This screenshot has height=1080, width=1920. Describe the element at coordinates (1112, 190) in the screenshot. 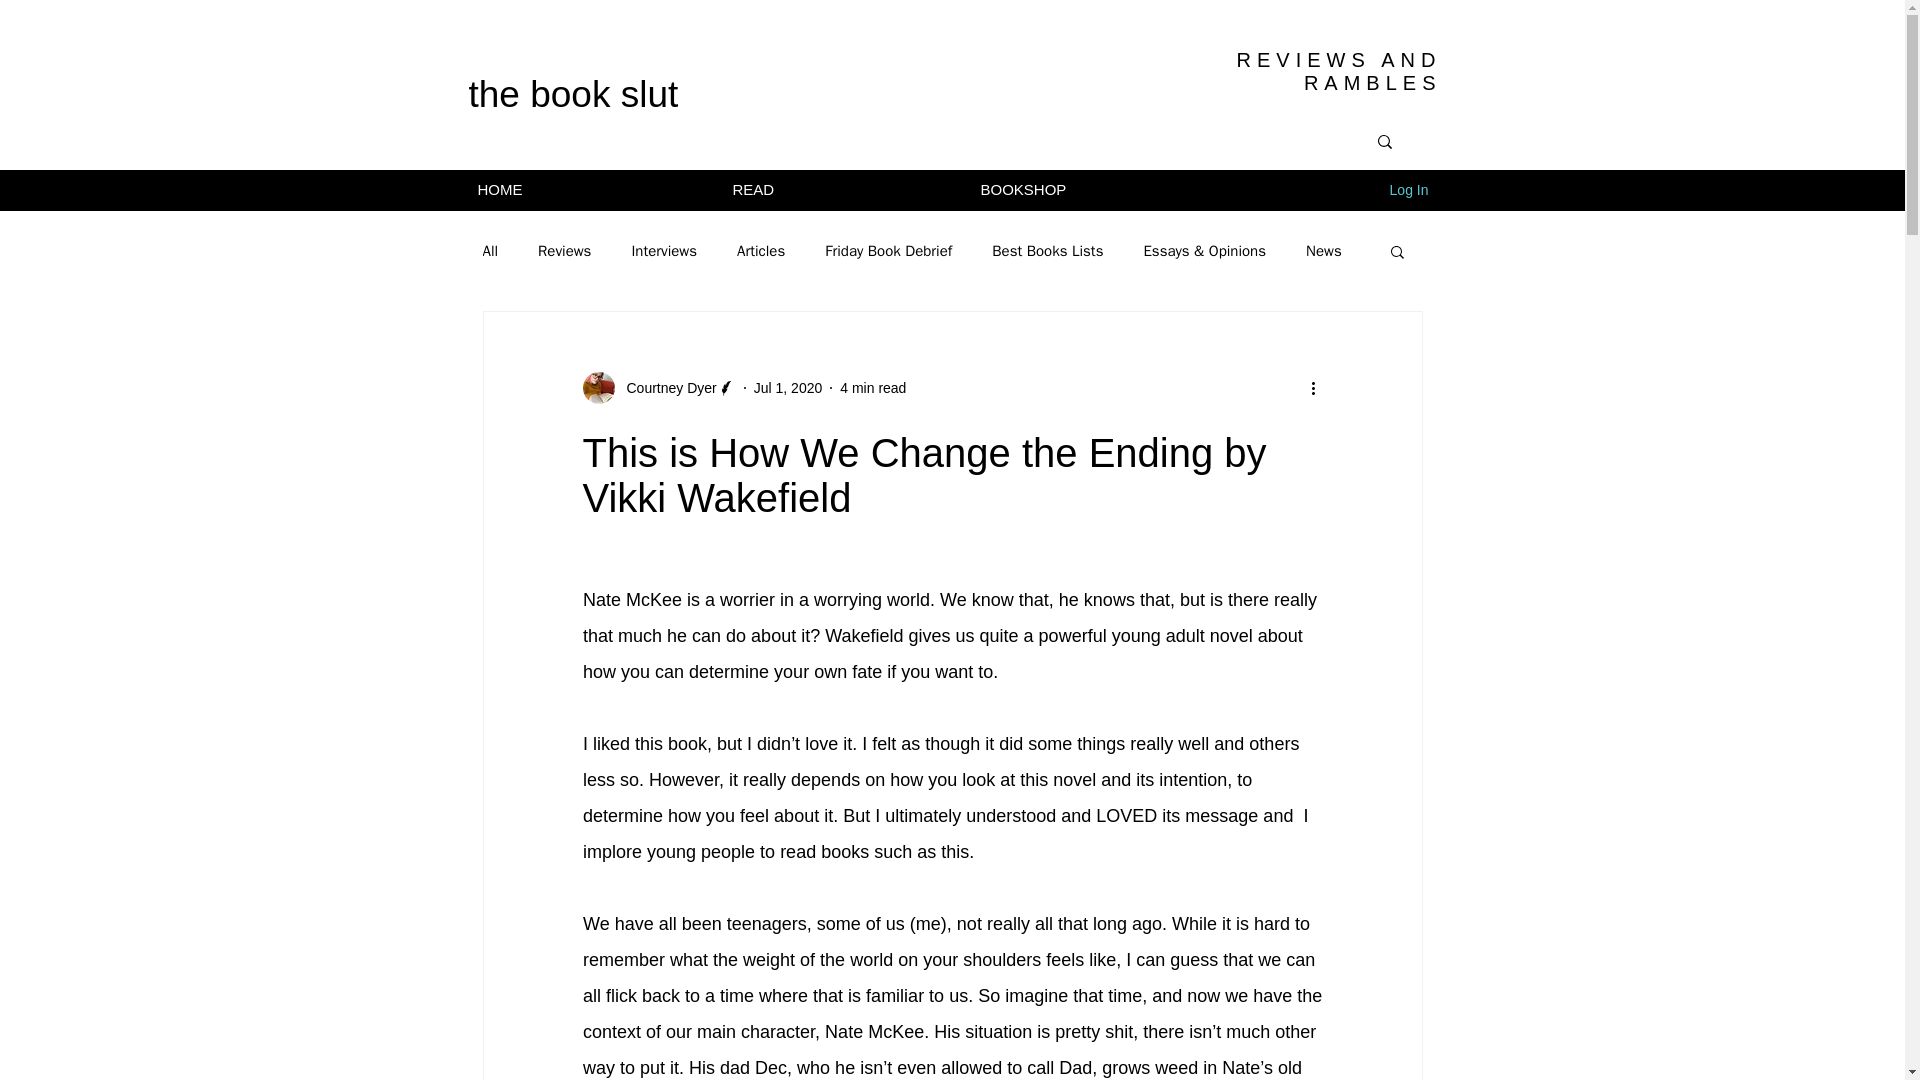

I see `BOOKSHOP` at that location.